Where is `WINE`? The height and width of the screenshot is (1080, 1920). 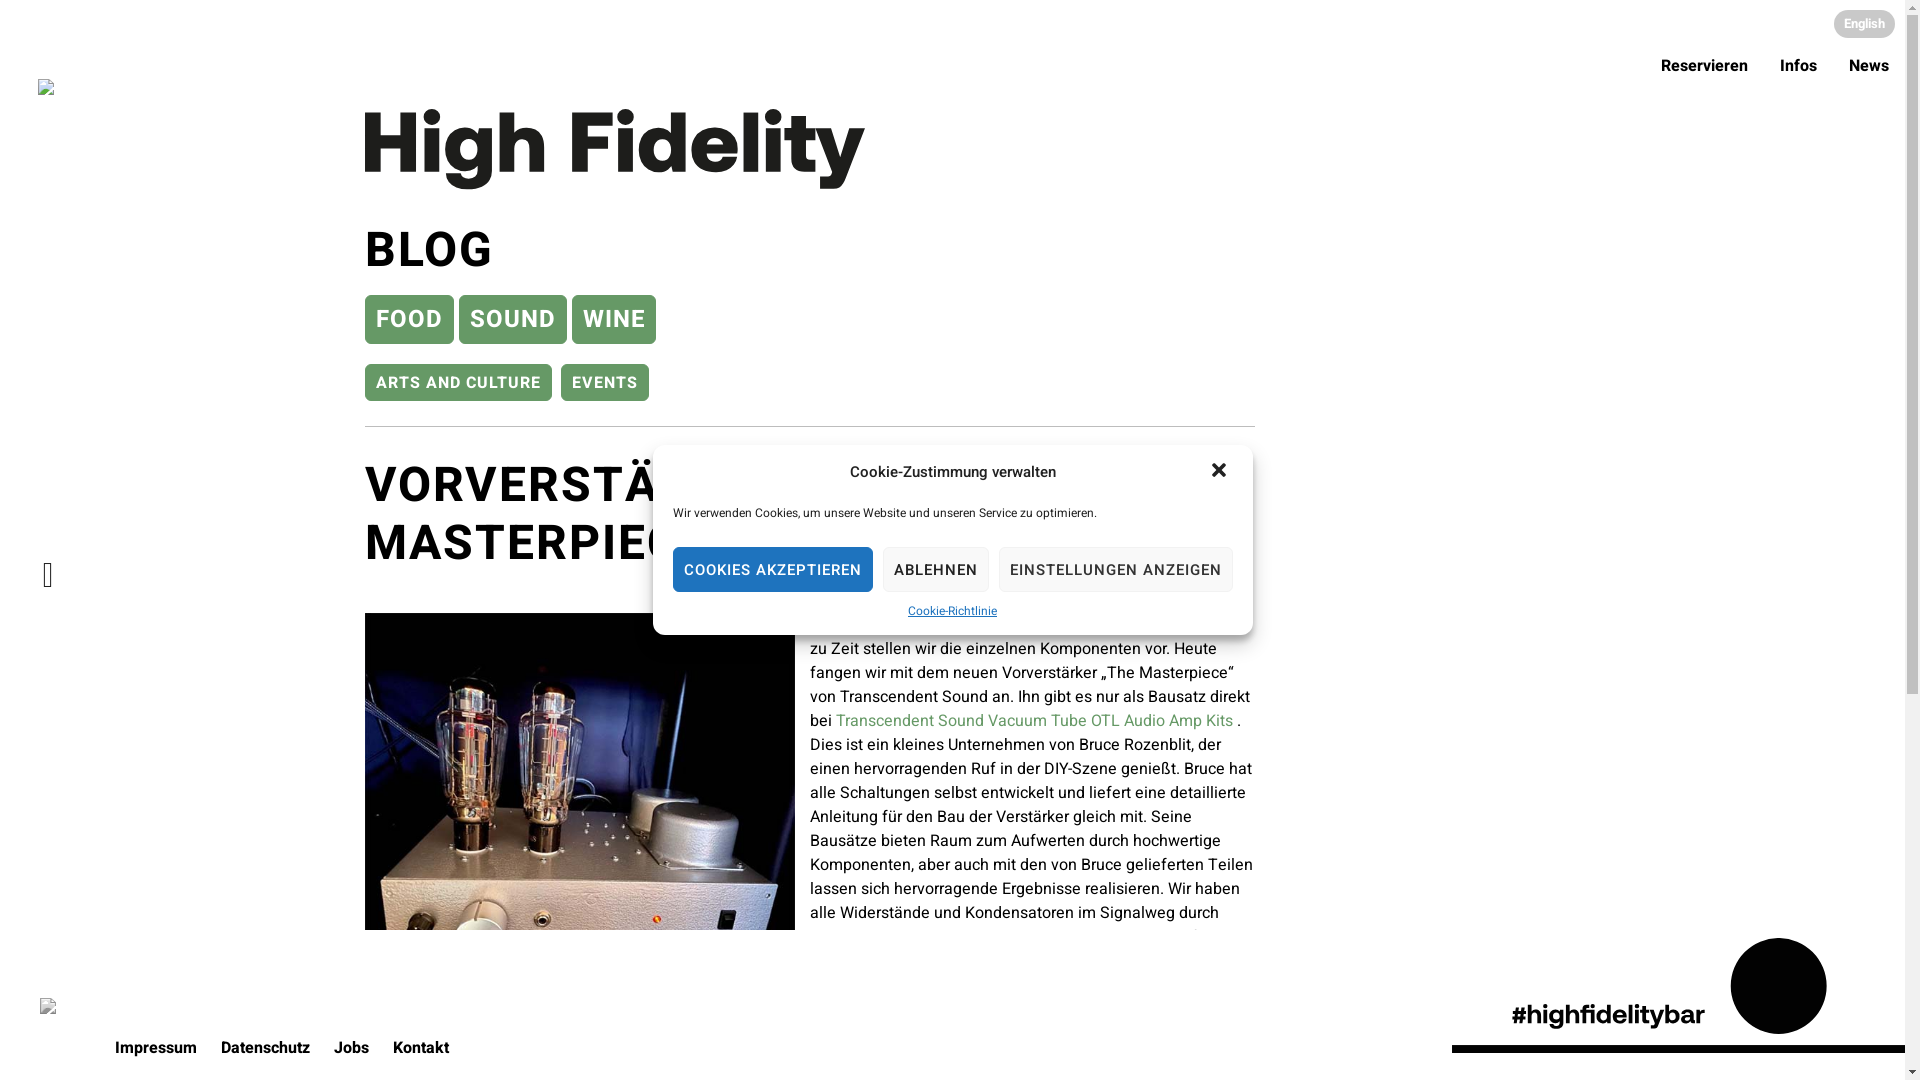 WINE is located at coordinates (614, 320).